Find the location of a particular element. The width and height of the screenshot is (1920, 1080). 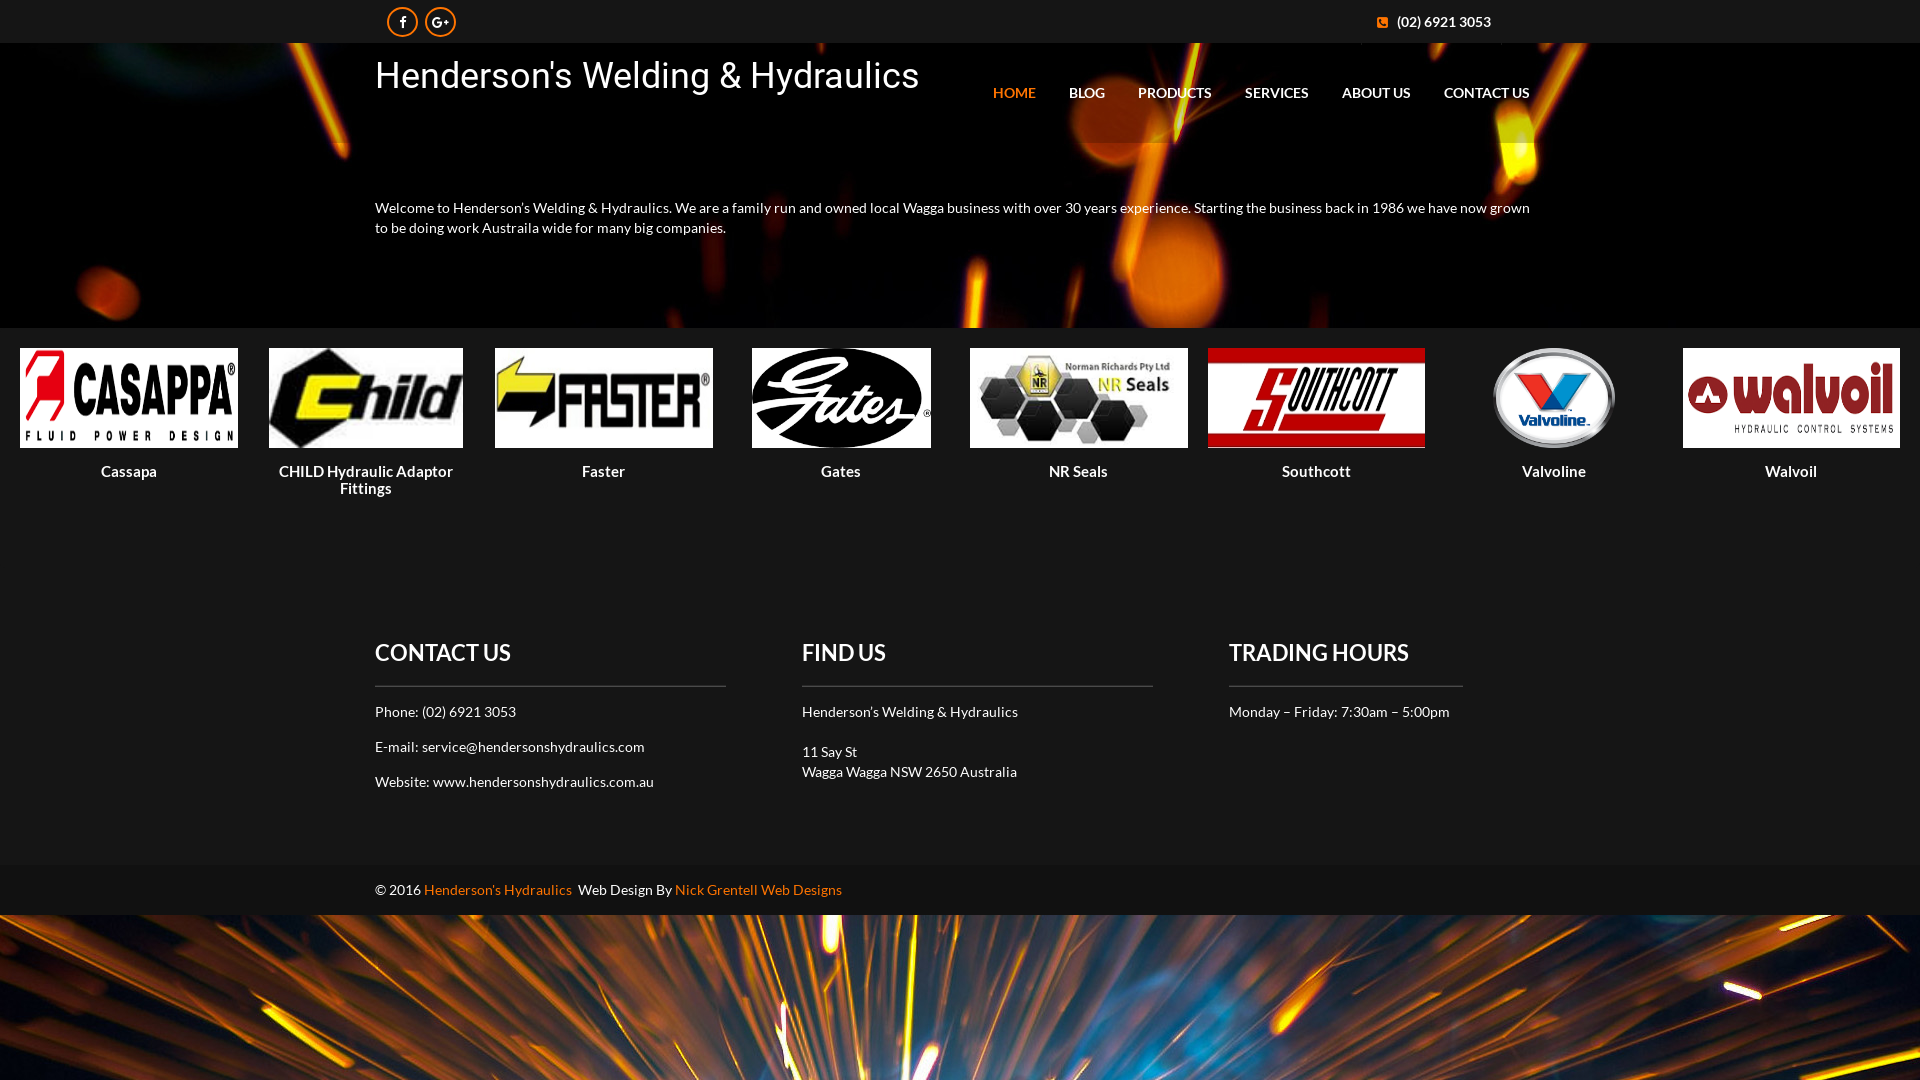

ABOUT US is located at coordinates (1376, 93).